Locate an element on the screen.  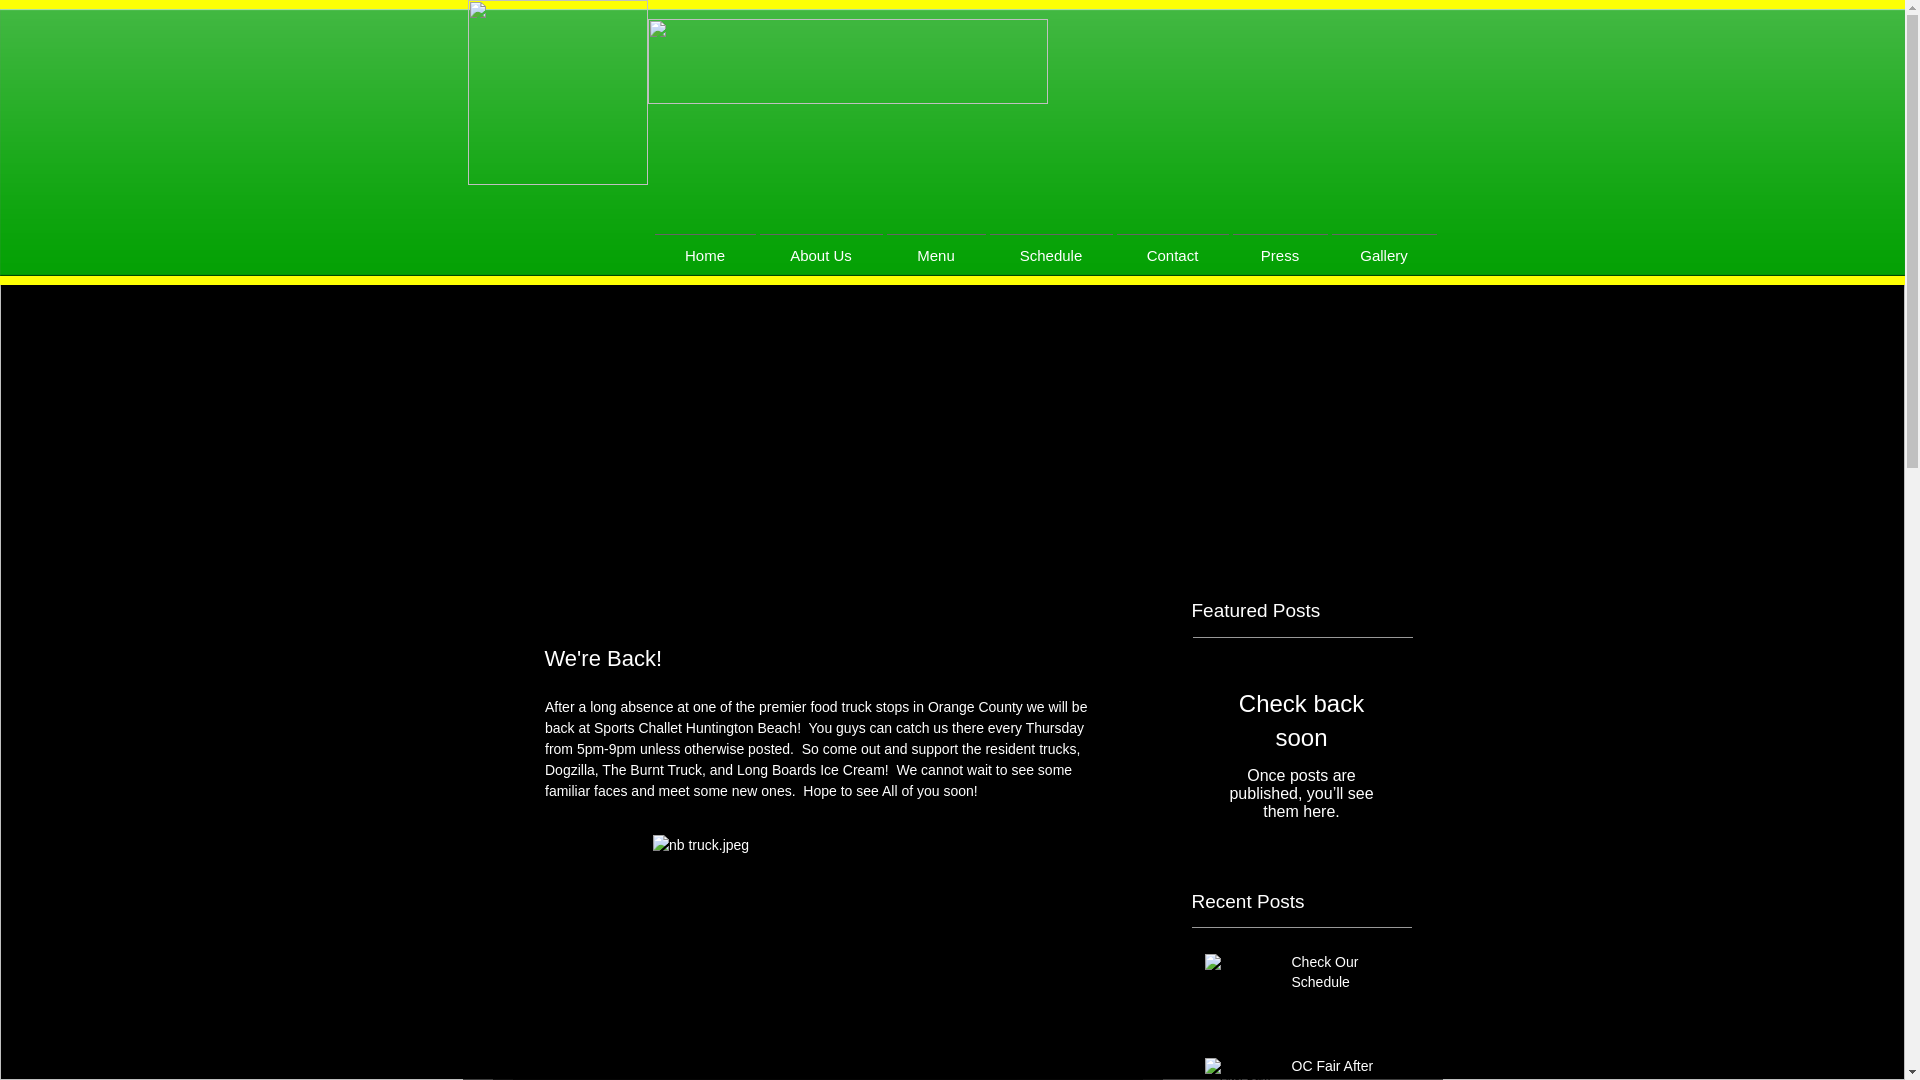
Gallery is located at coordinates (1384, 246).